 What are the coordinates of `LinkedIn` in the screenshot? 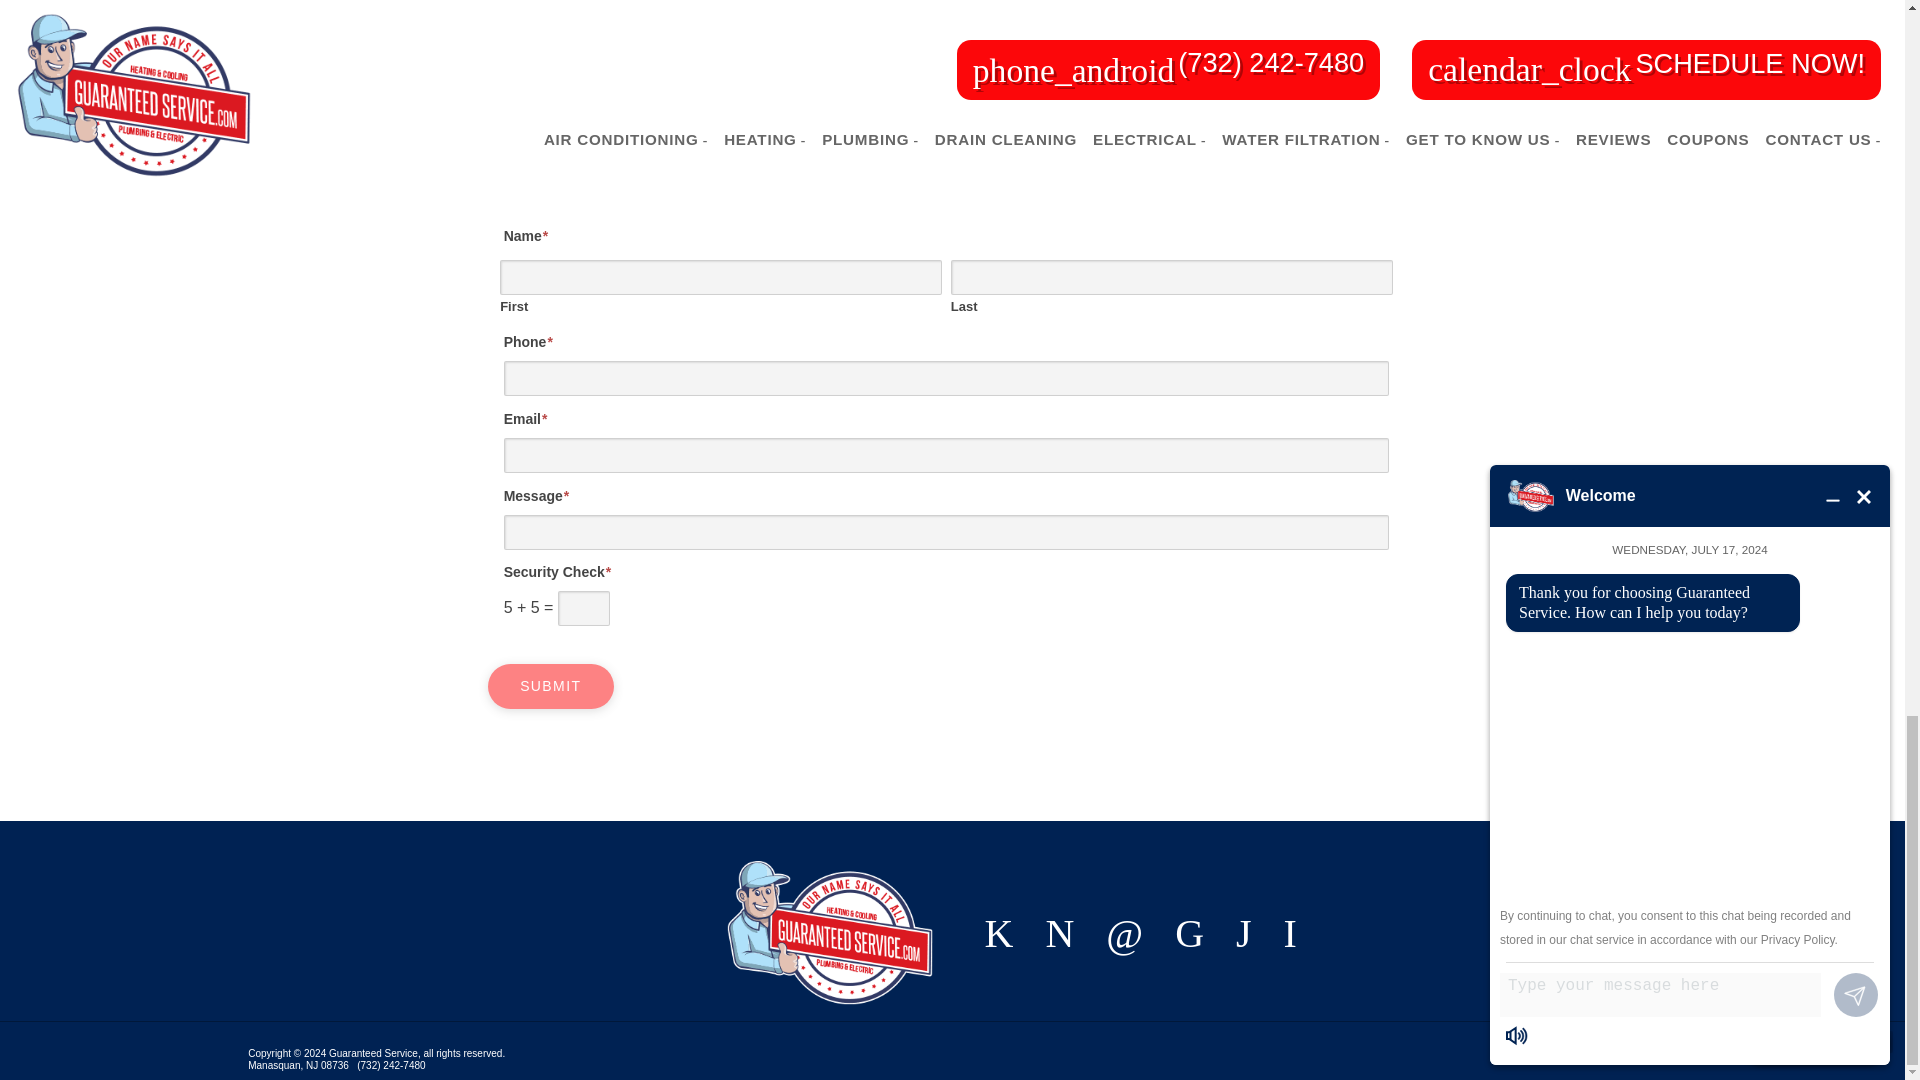 It's located at (1244, 931).